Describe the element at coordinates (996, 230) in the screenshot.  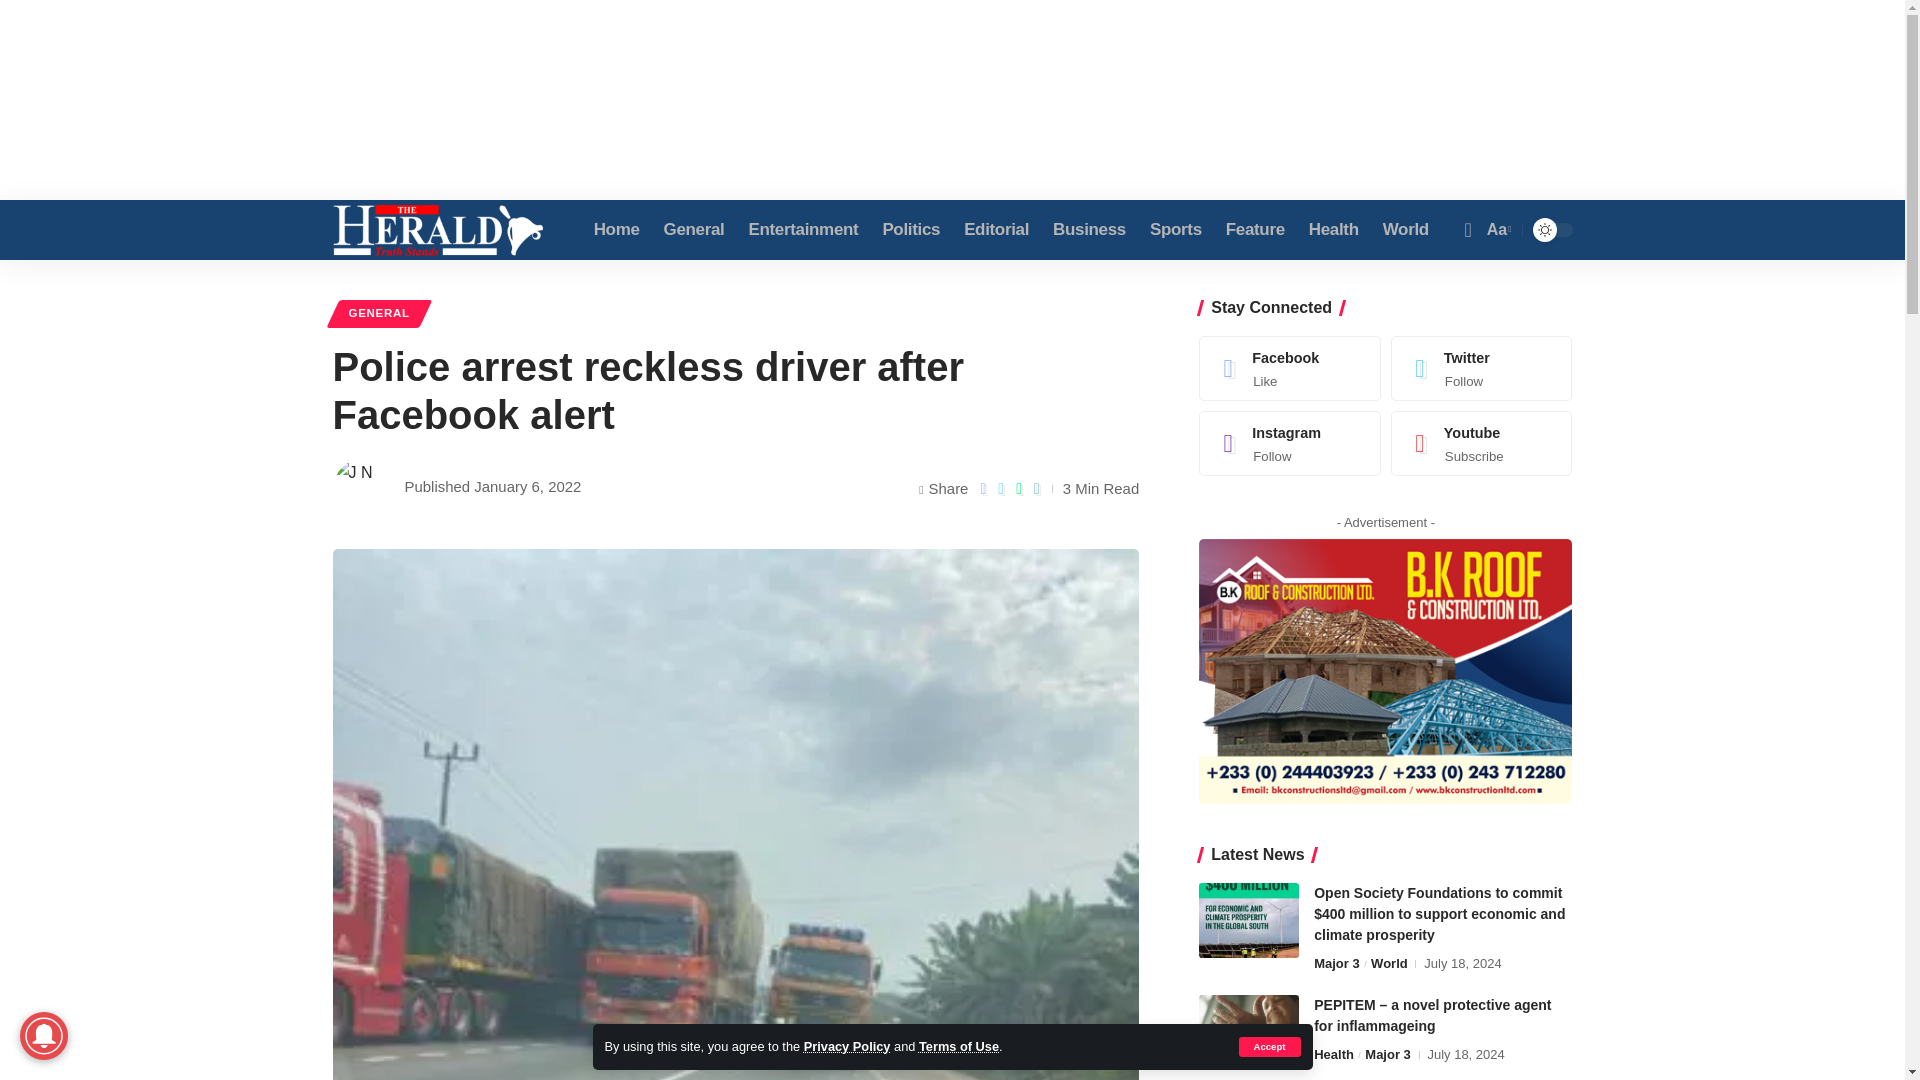
I see `Editorial` at that location.